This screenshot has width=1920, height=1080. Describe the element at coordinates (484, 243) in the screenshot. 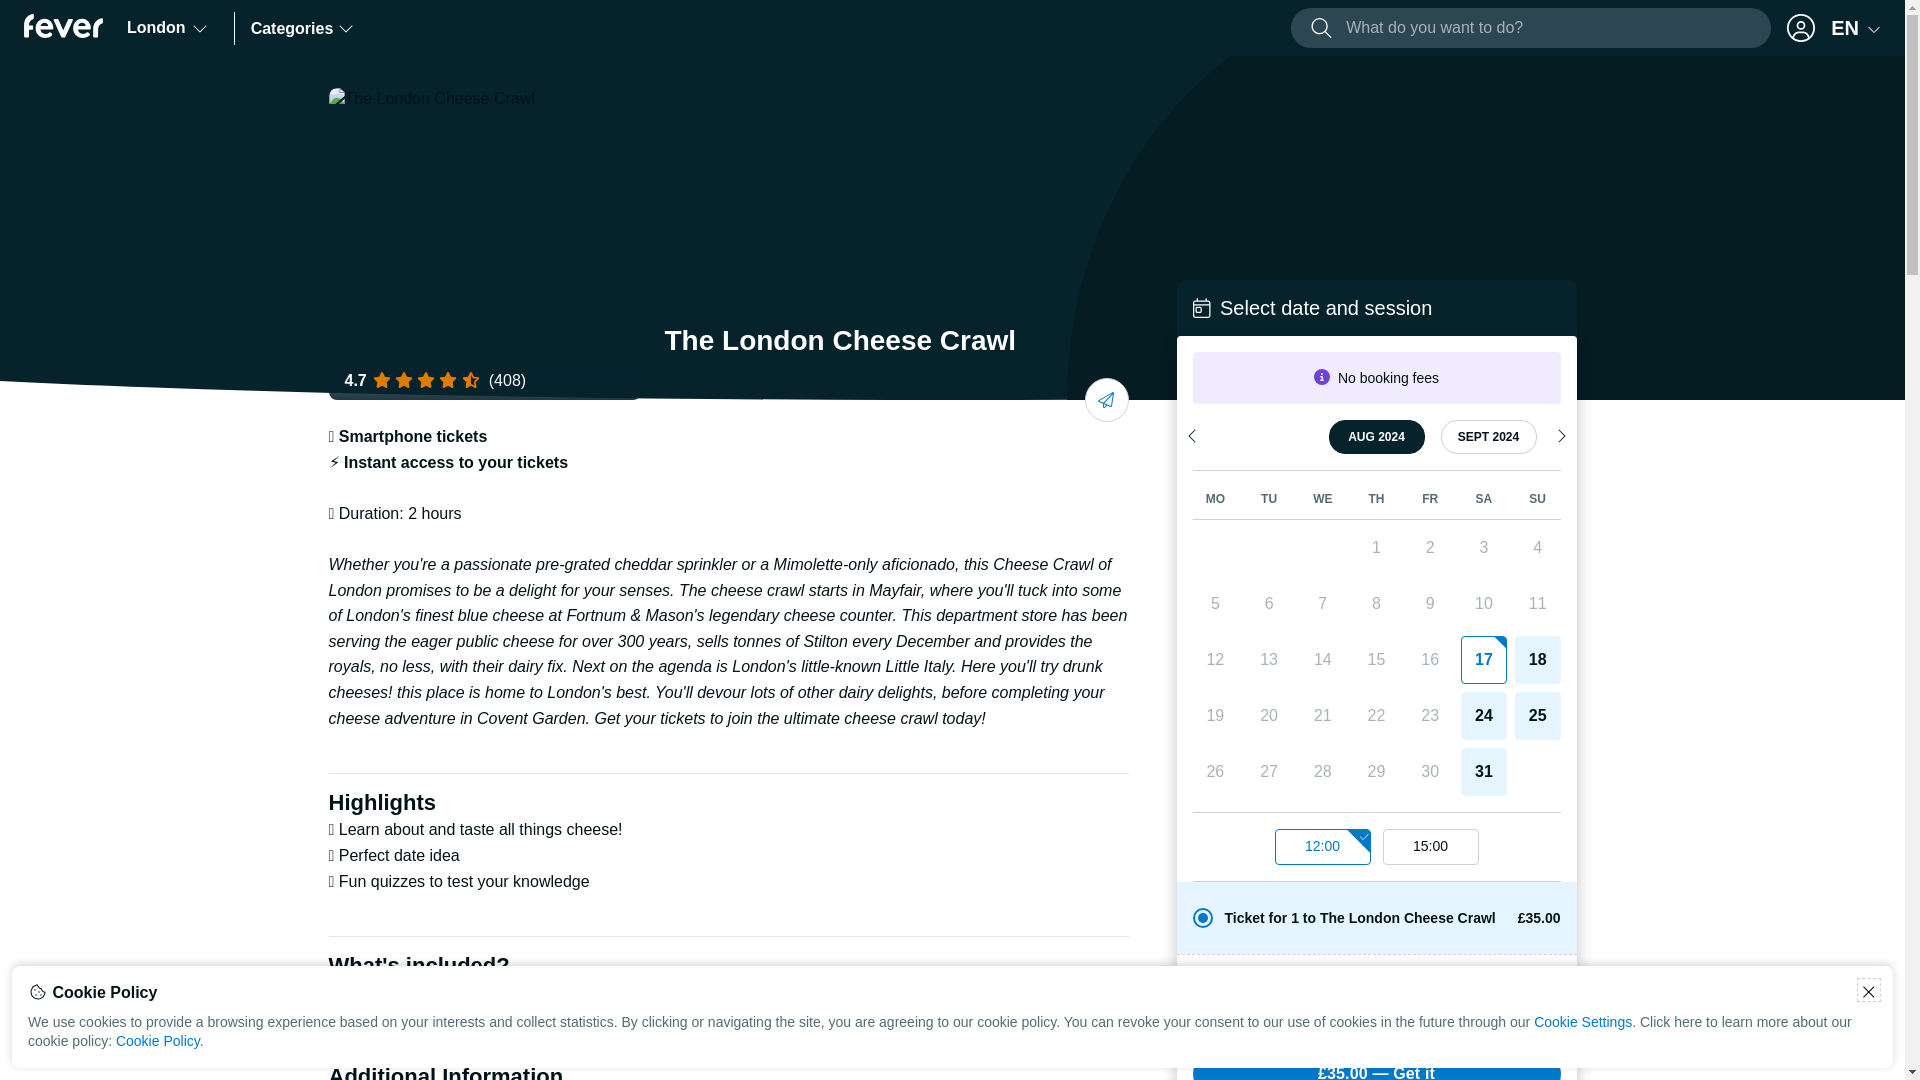

I see `The London Cheese Crawl` at that location.